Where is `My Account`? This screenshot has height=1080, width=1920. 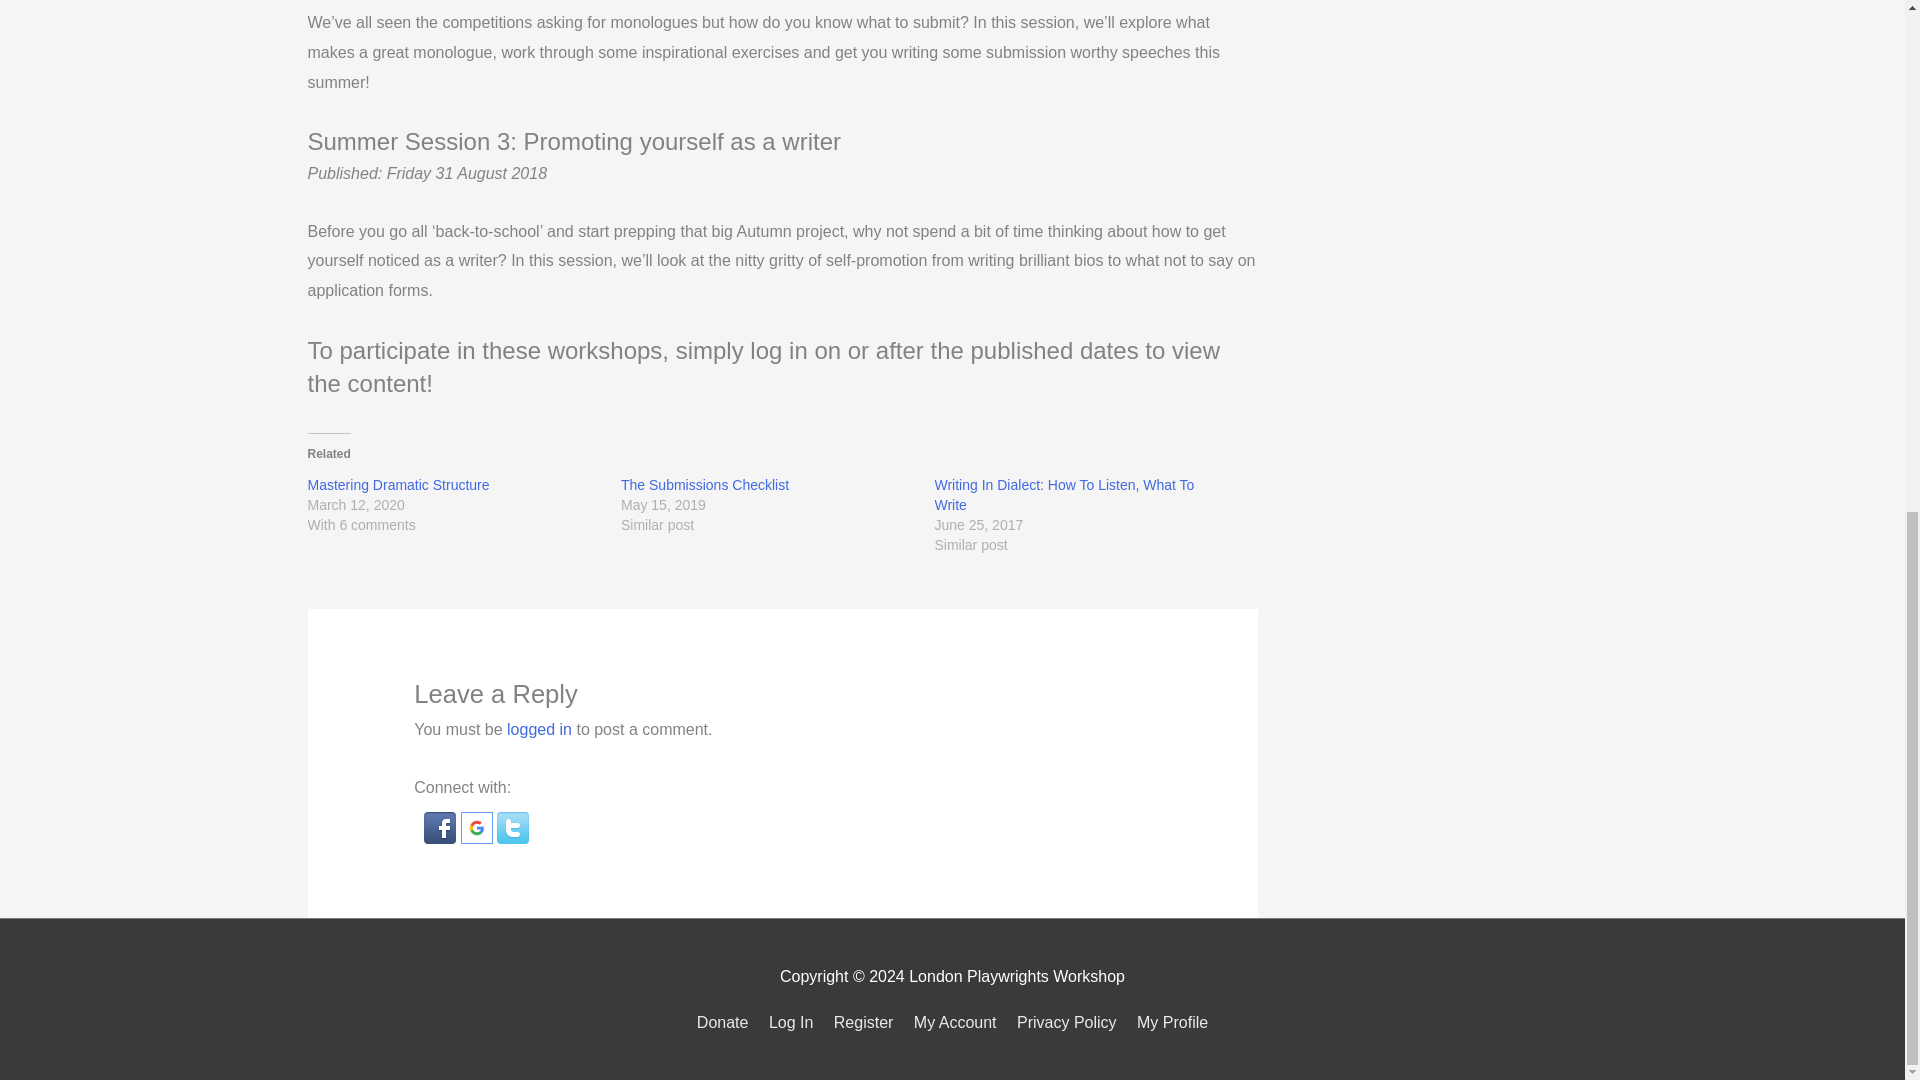
My Account is located at coordinates (955, 1022).